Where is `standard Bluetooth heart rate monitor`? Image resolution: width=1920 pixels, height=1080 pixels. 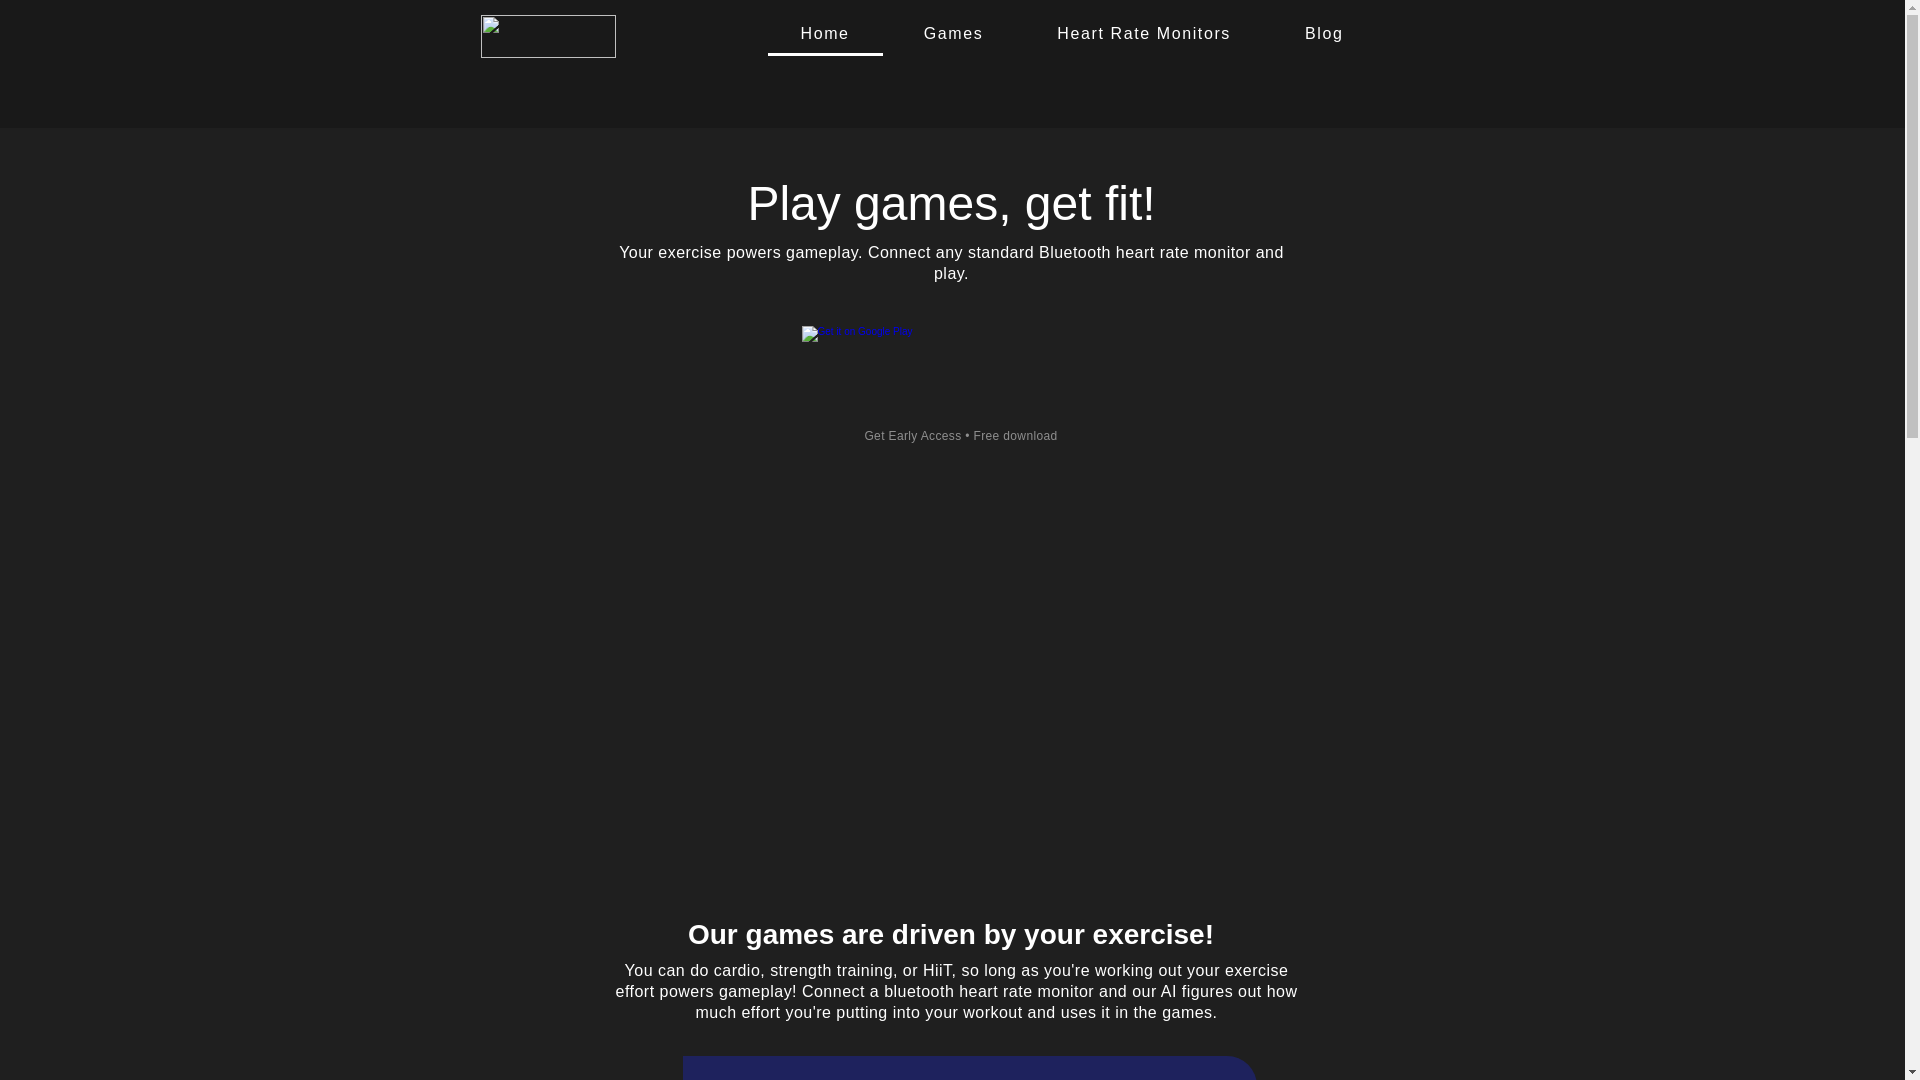
standard Bluetooth heart rate monitor is located at coordinates (1109, 252).